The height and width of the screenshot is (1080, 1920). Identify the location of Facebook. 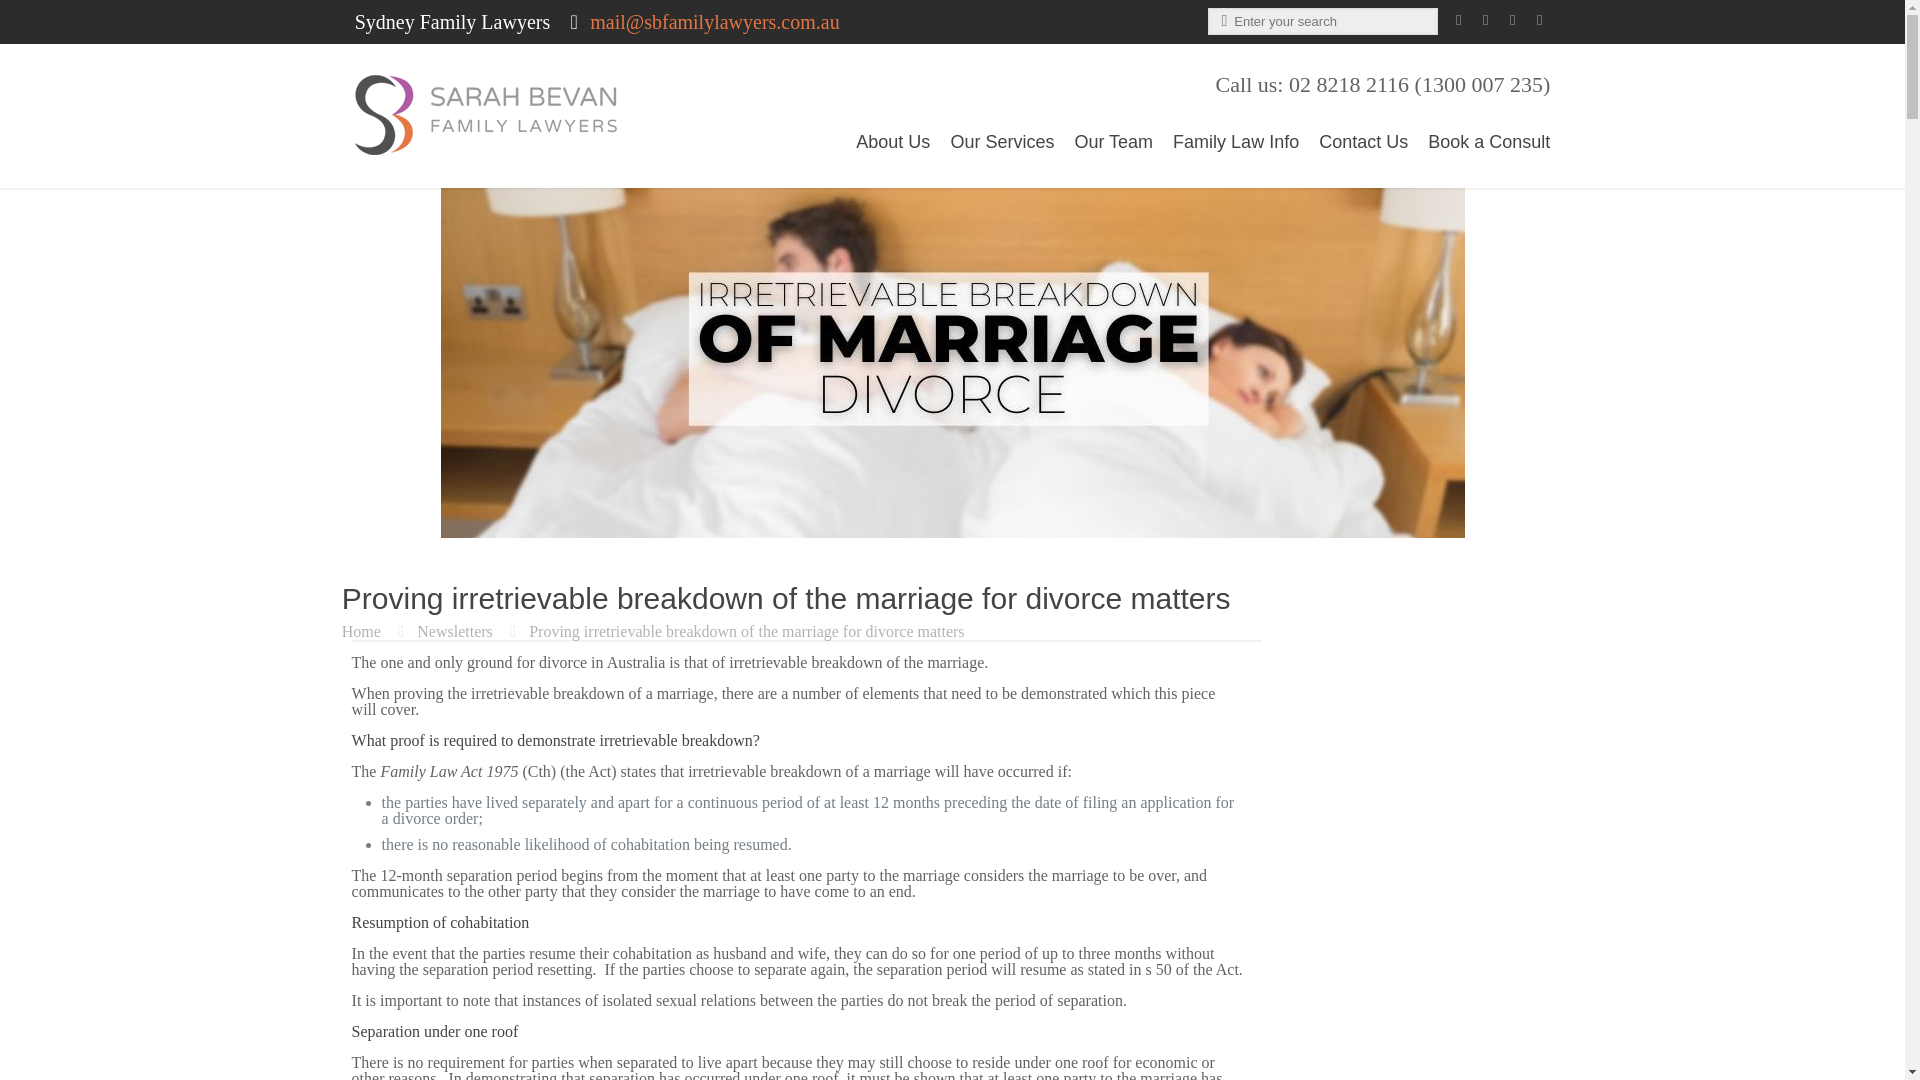
(1458, 20).